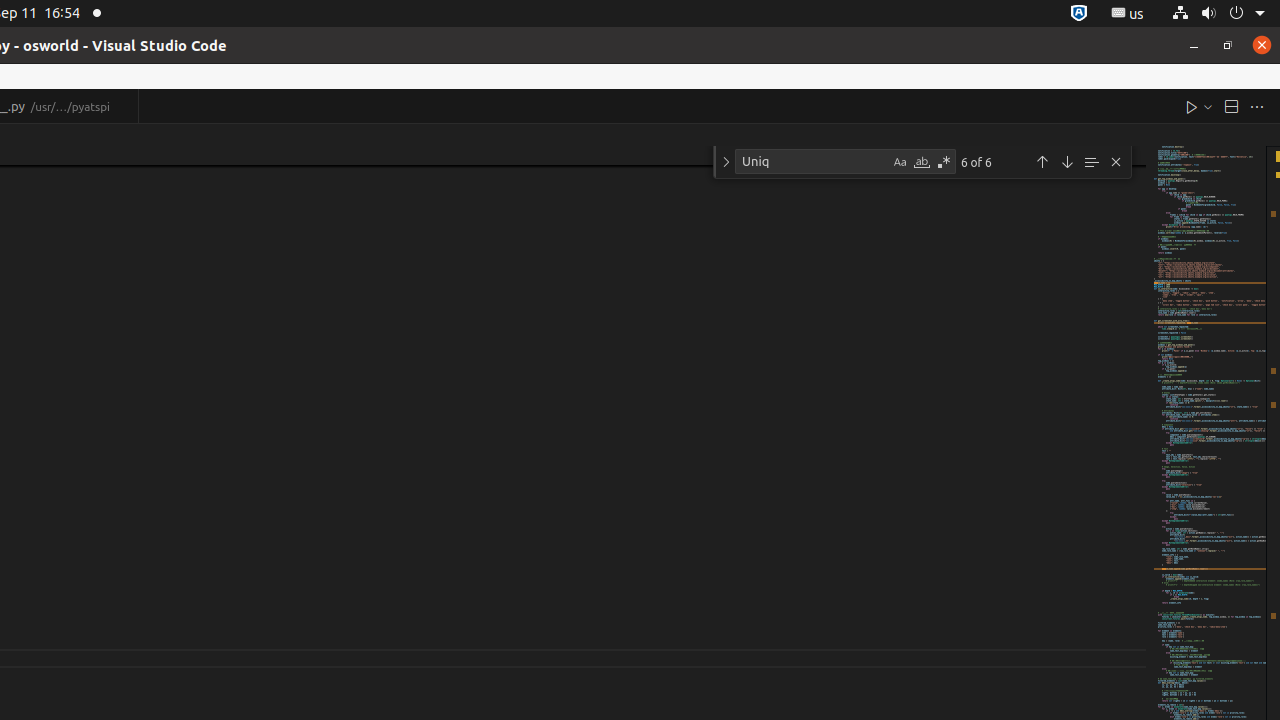  Describe the element at coordinates (1192, 106) in the screenshot. I see `Run Python File` at that location.